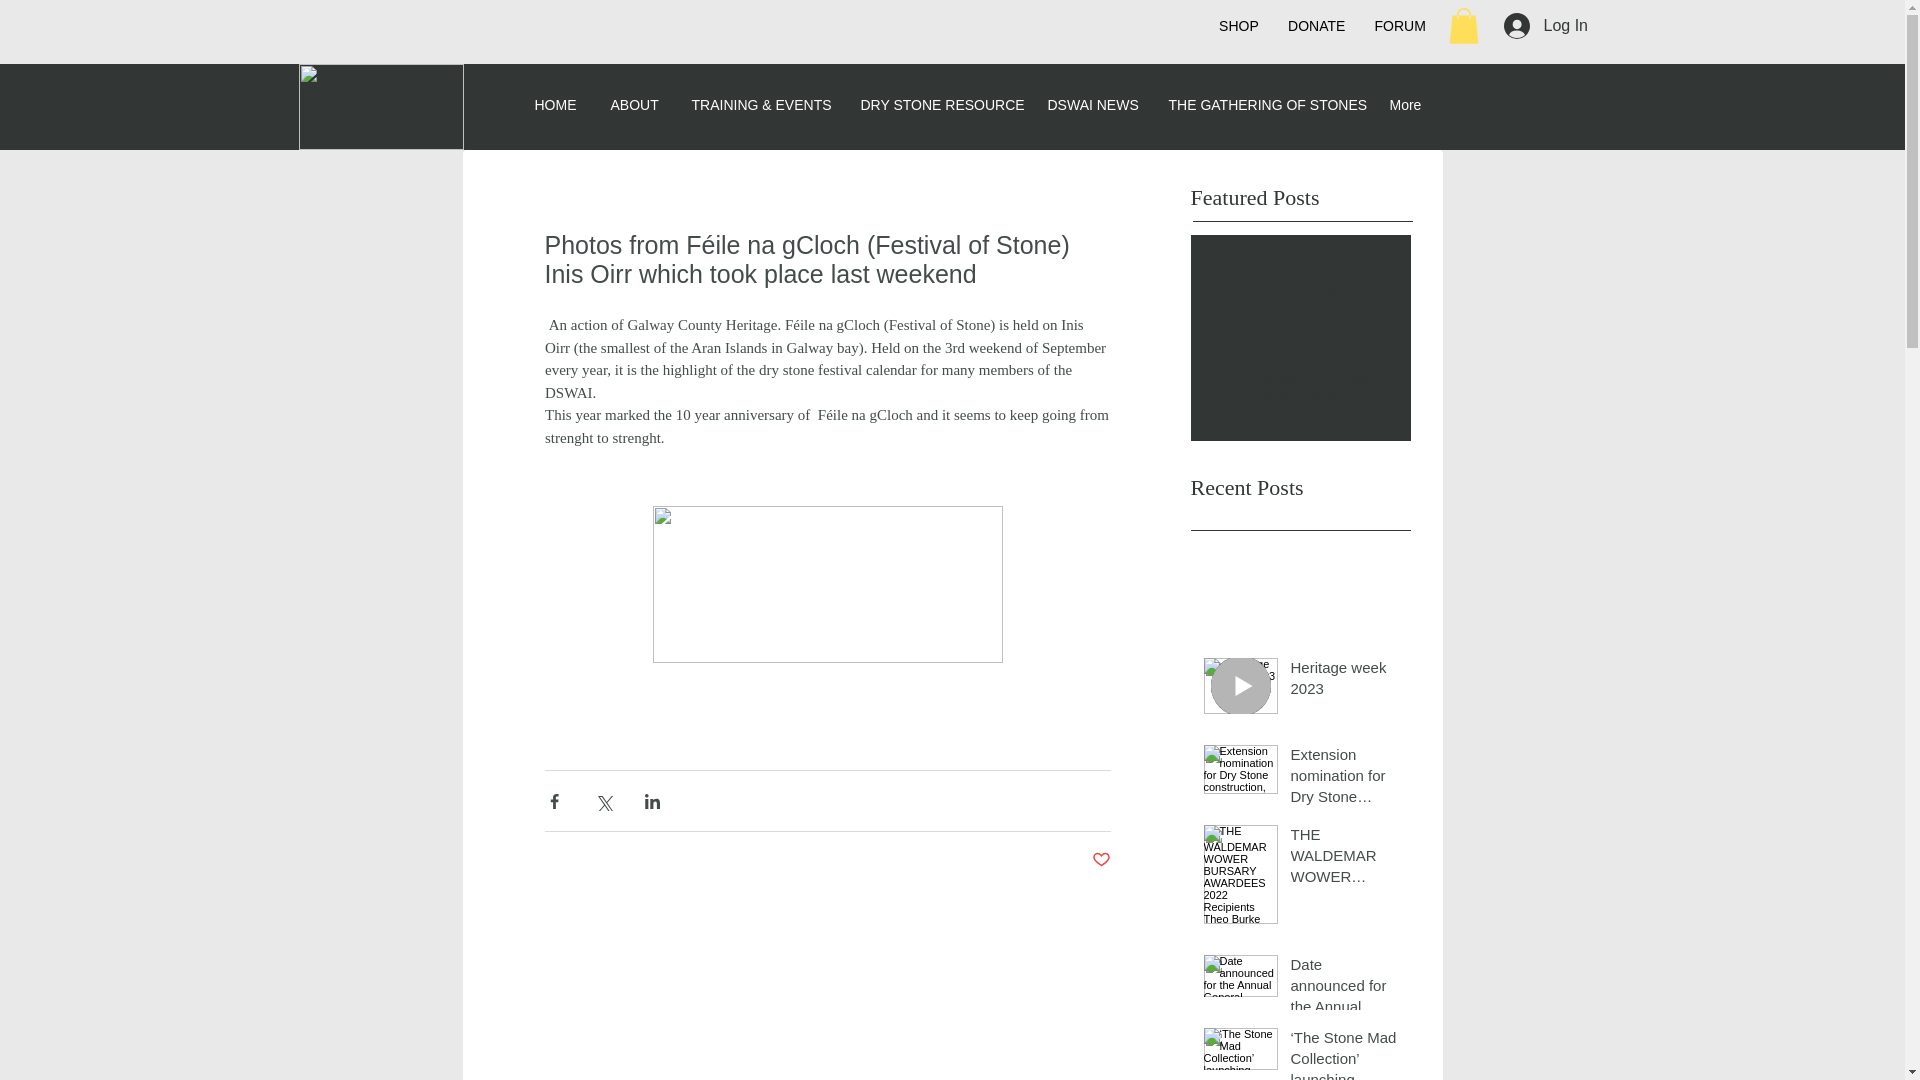 The image size is (1920, 1080). Describe the element at coordinates (636, 104) in the screenshot. I see `ABOUT` at that location.